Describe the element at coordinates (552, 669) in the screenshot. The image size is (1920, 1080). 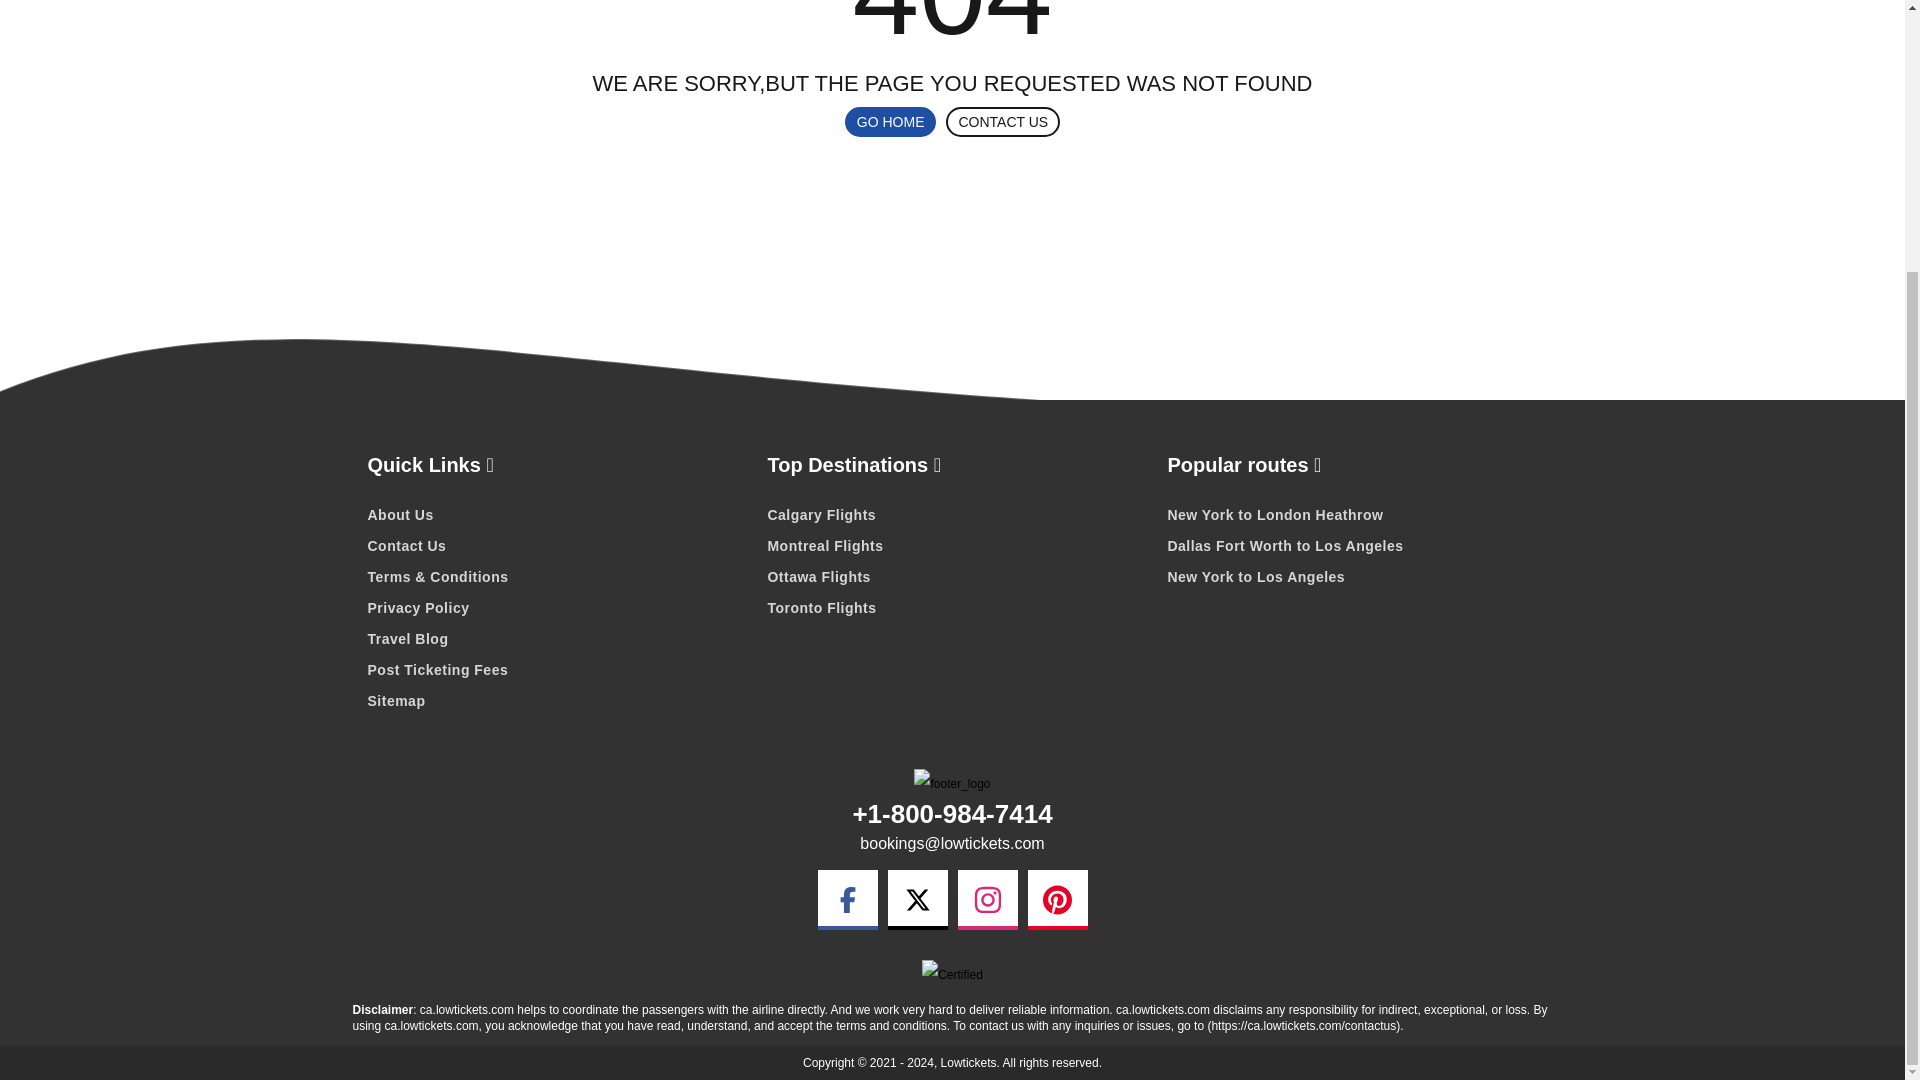
I see `Post Ticketing Fees` at that location.